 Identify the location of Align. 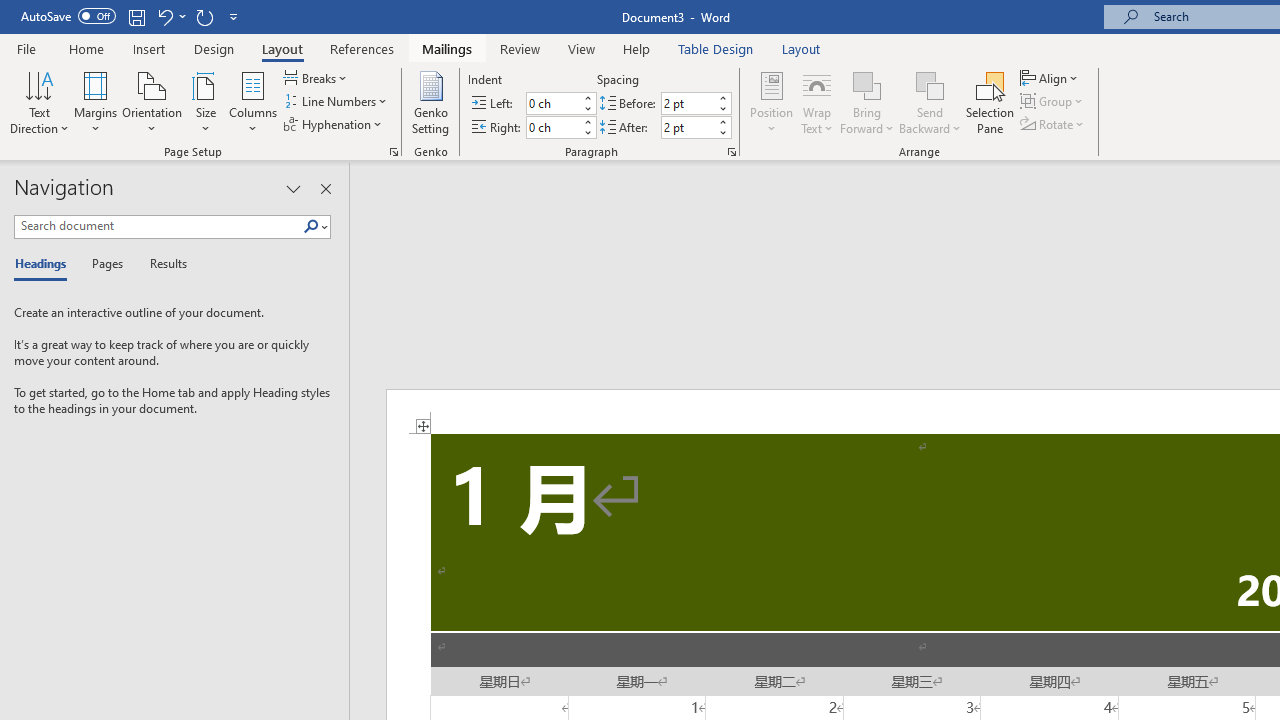
(1051, 78).